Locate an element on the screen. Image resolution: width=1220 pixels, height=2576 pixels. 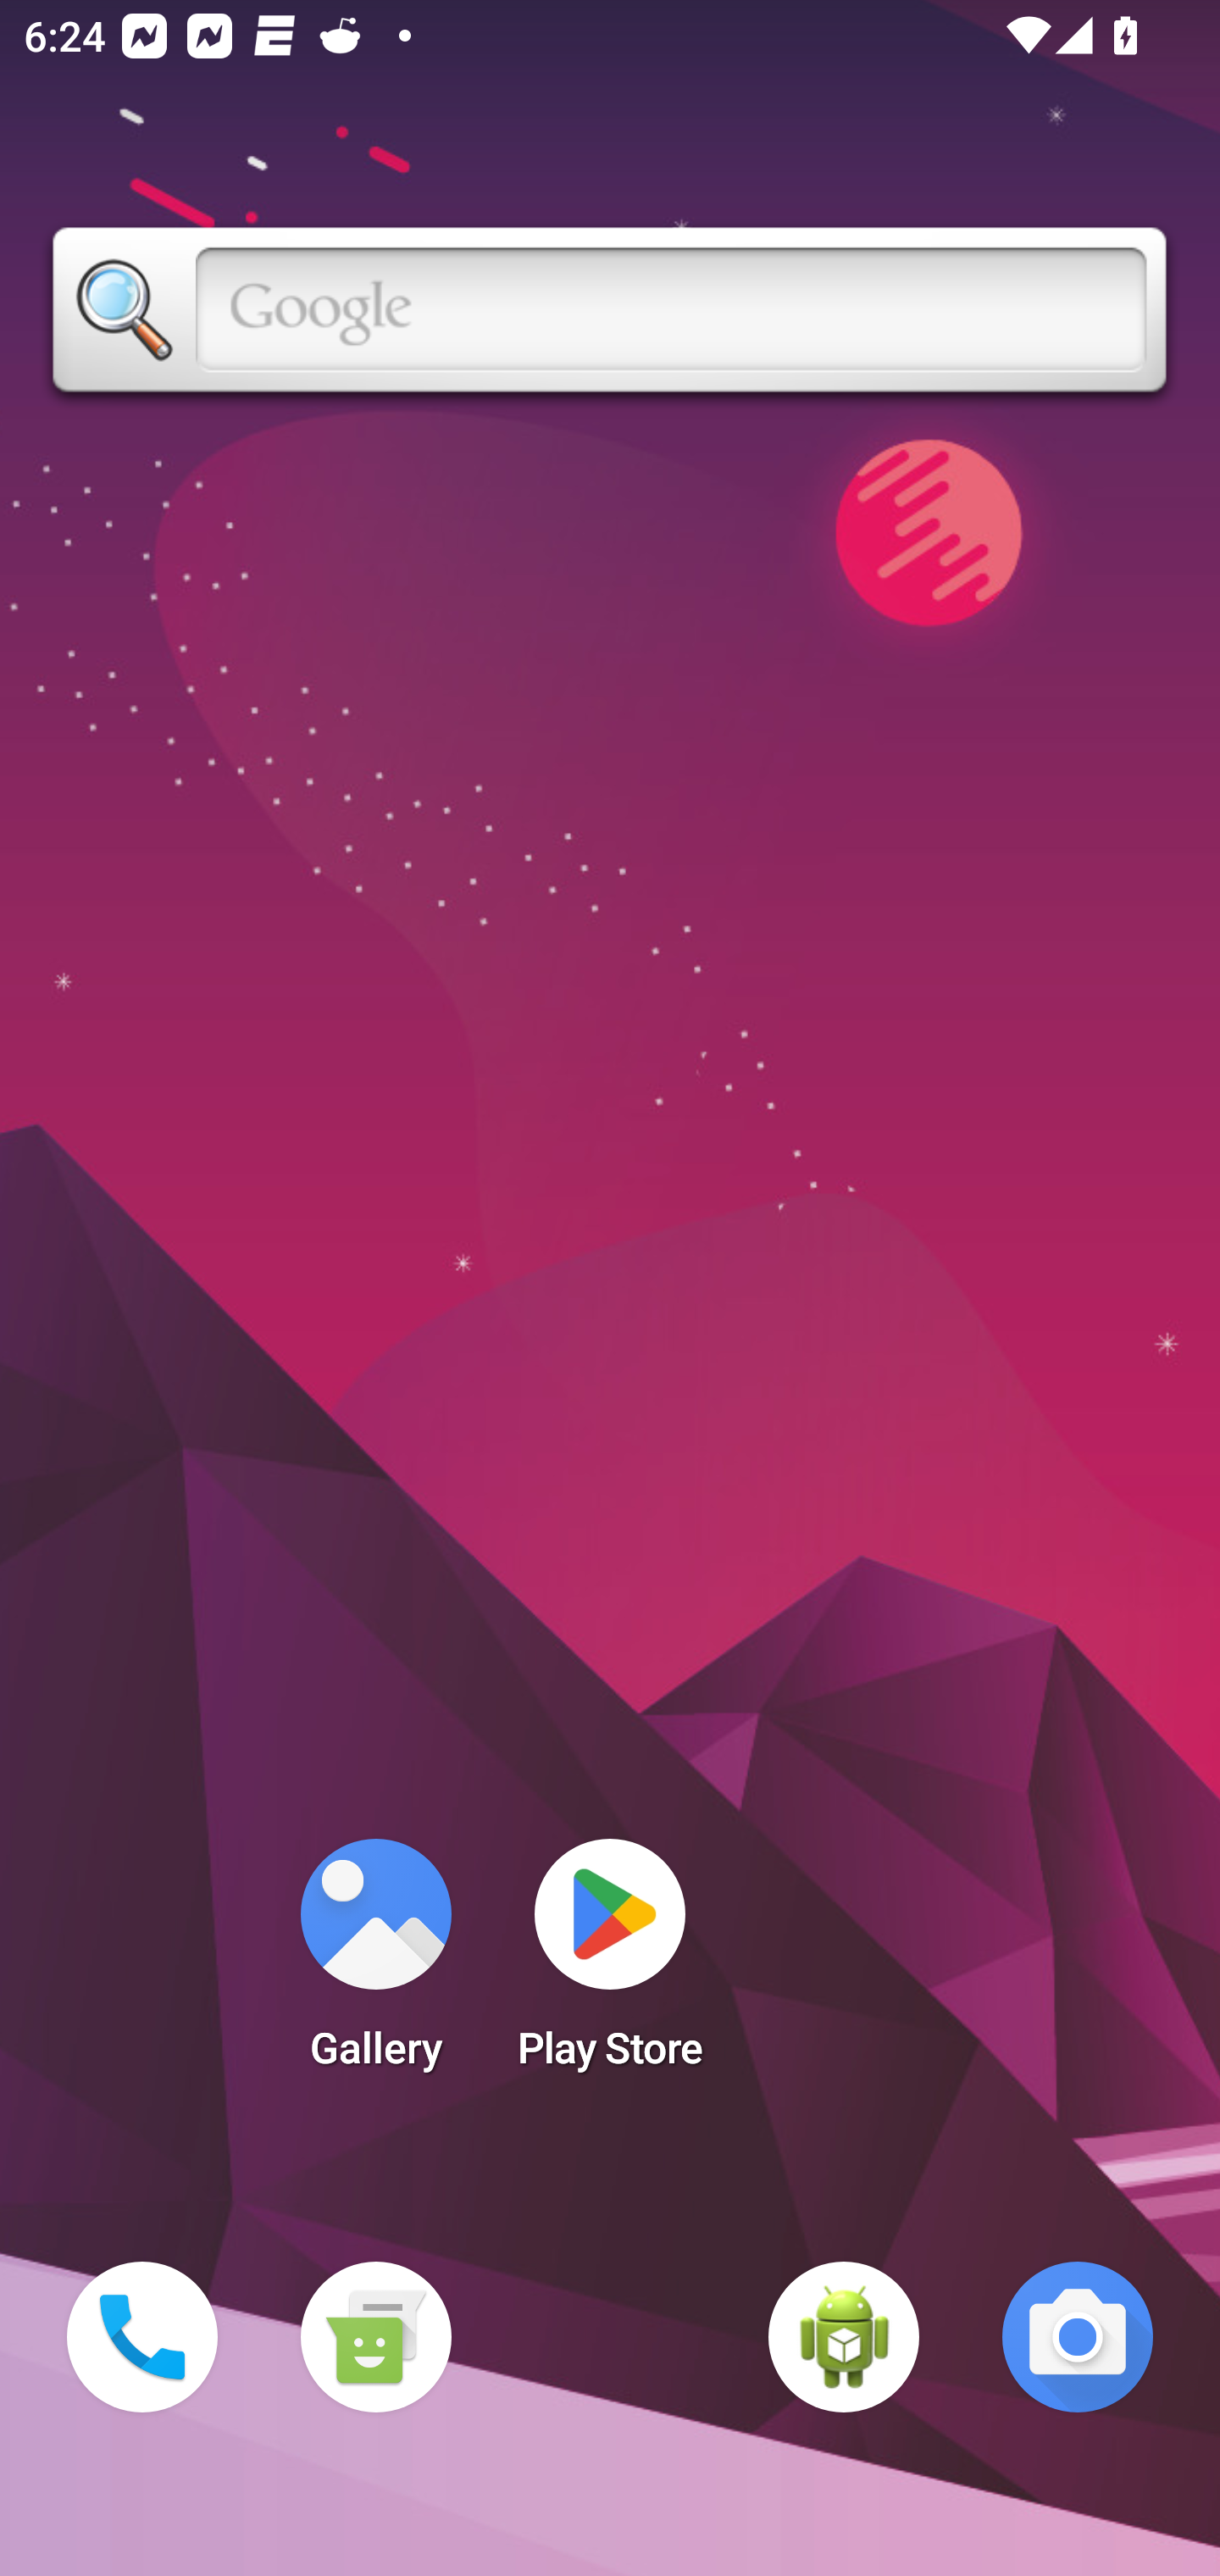
Play Store is located at coordinates (610, 1964).